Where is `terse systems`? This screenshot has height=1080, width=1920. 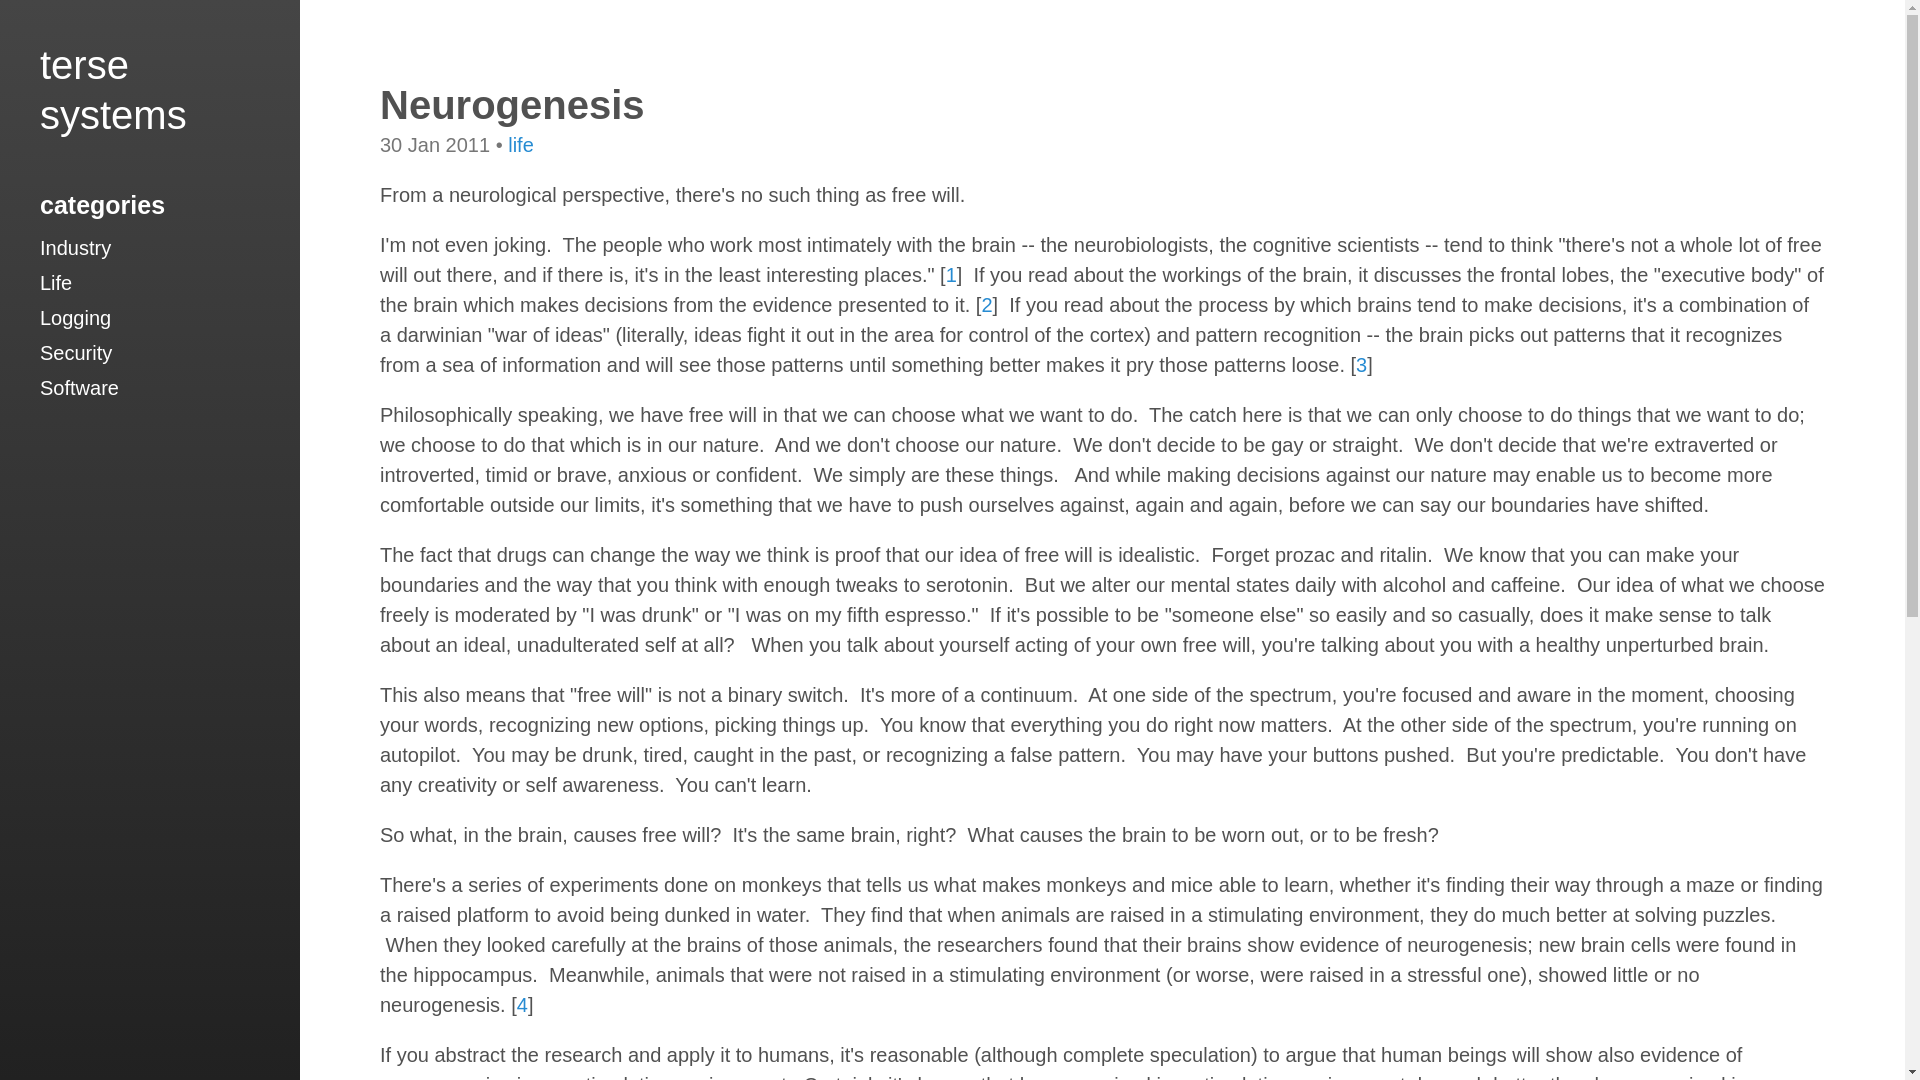 terse systems is located at coordinates (113, 90).